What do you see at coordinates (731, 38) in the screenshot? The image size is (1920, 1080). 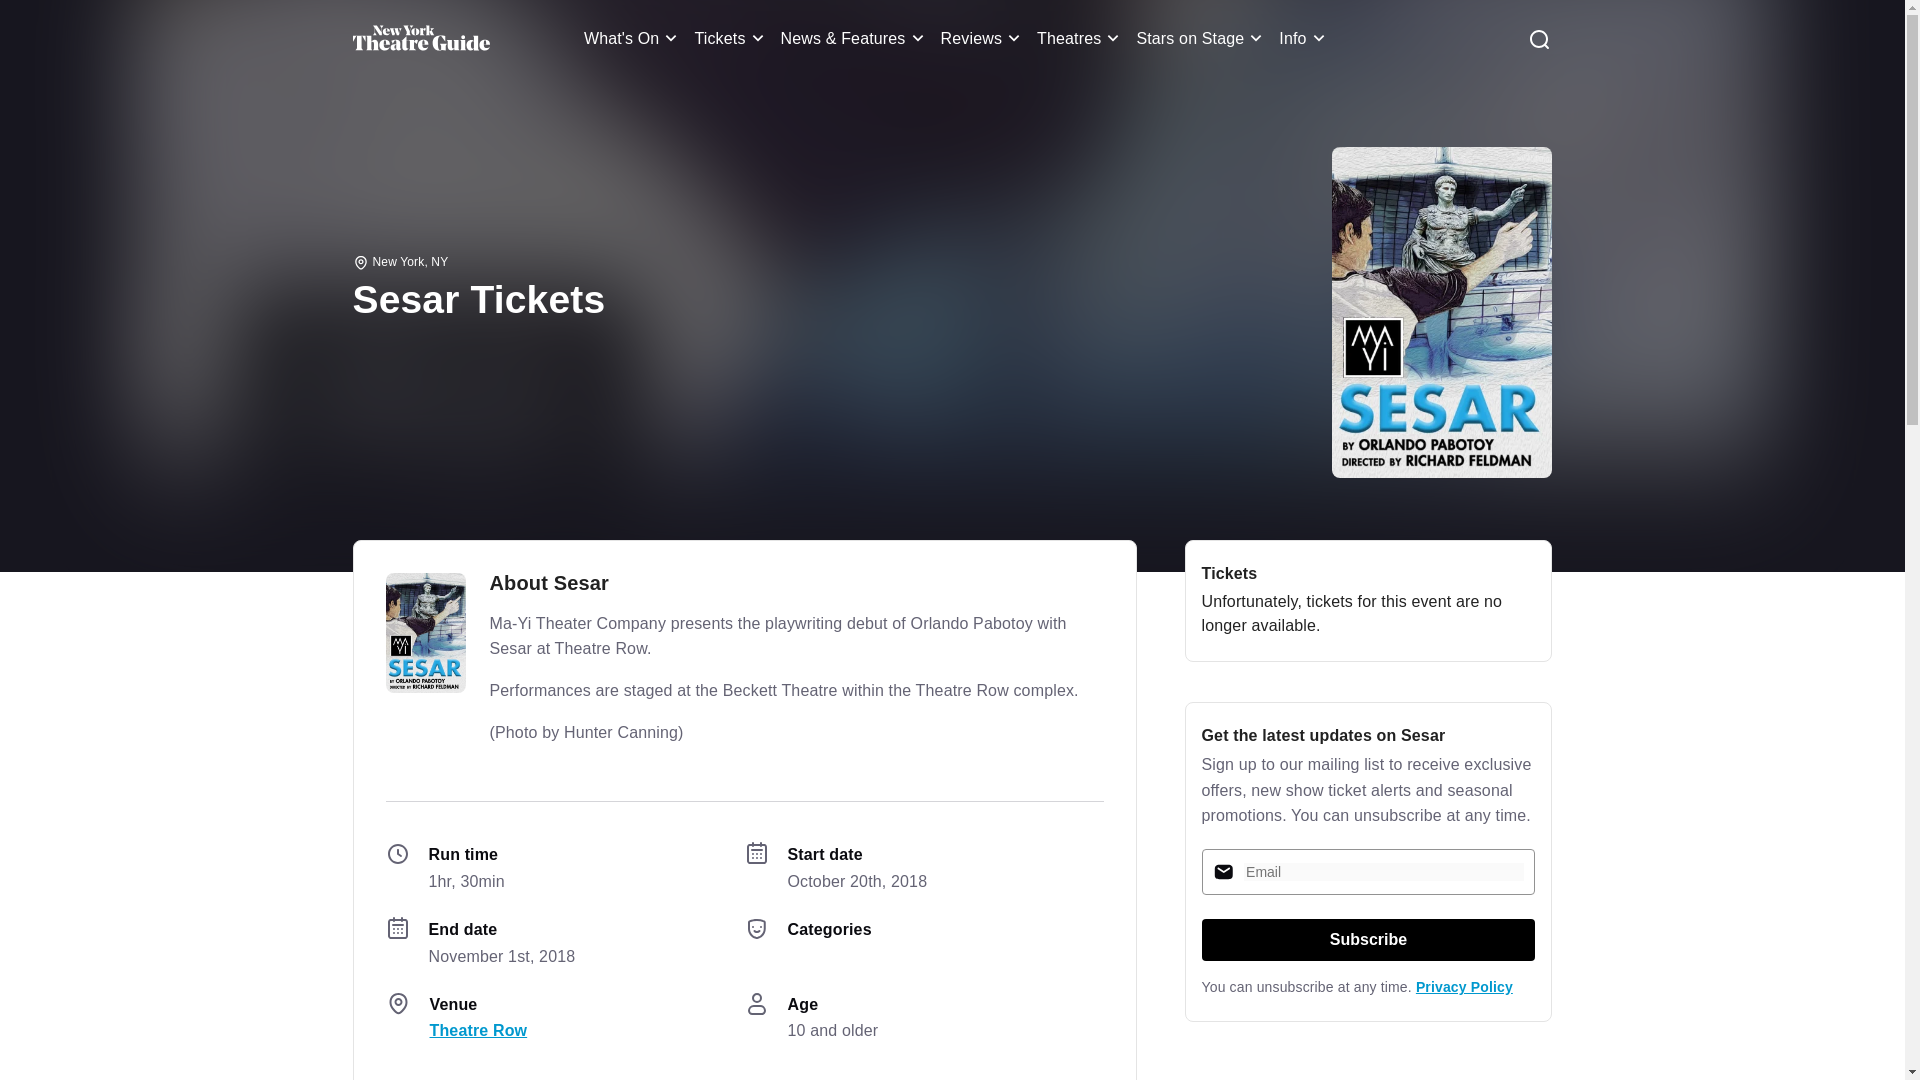 I see `Tickets` at bounding box center [731, 38].